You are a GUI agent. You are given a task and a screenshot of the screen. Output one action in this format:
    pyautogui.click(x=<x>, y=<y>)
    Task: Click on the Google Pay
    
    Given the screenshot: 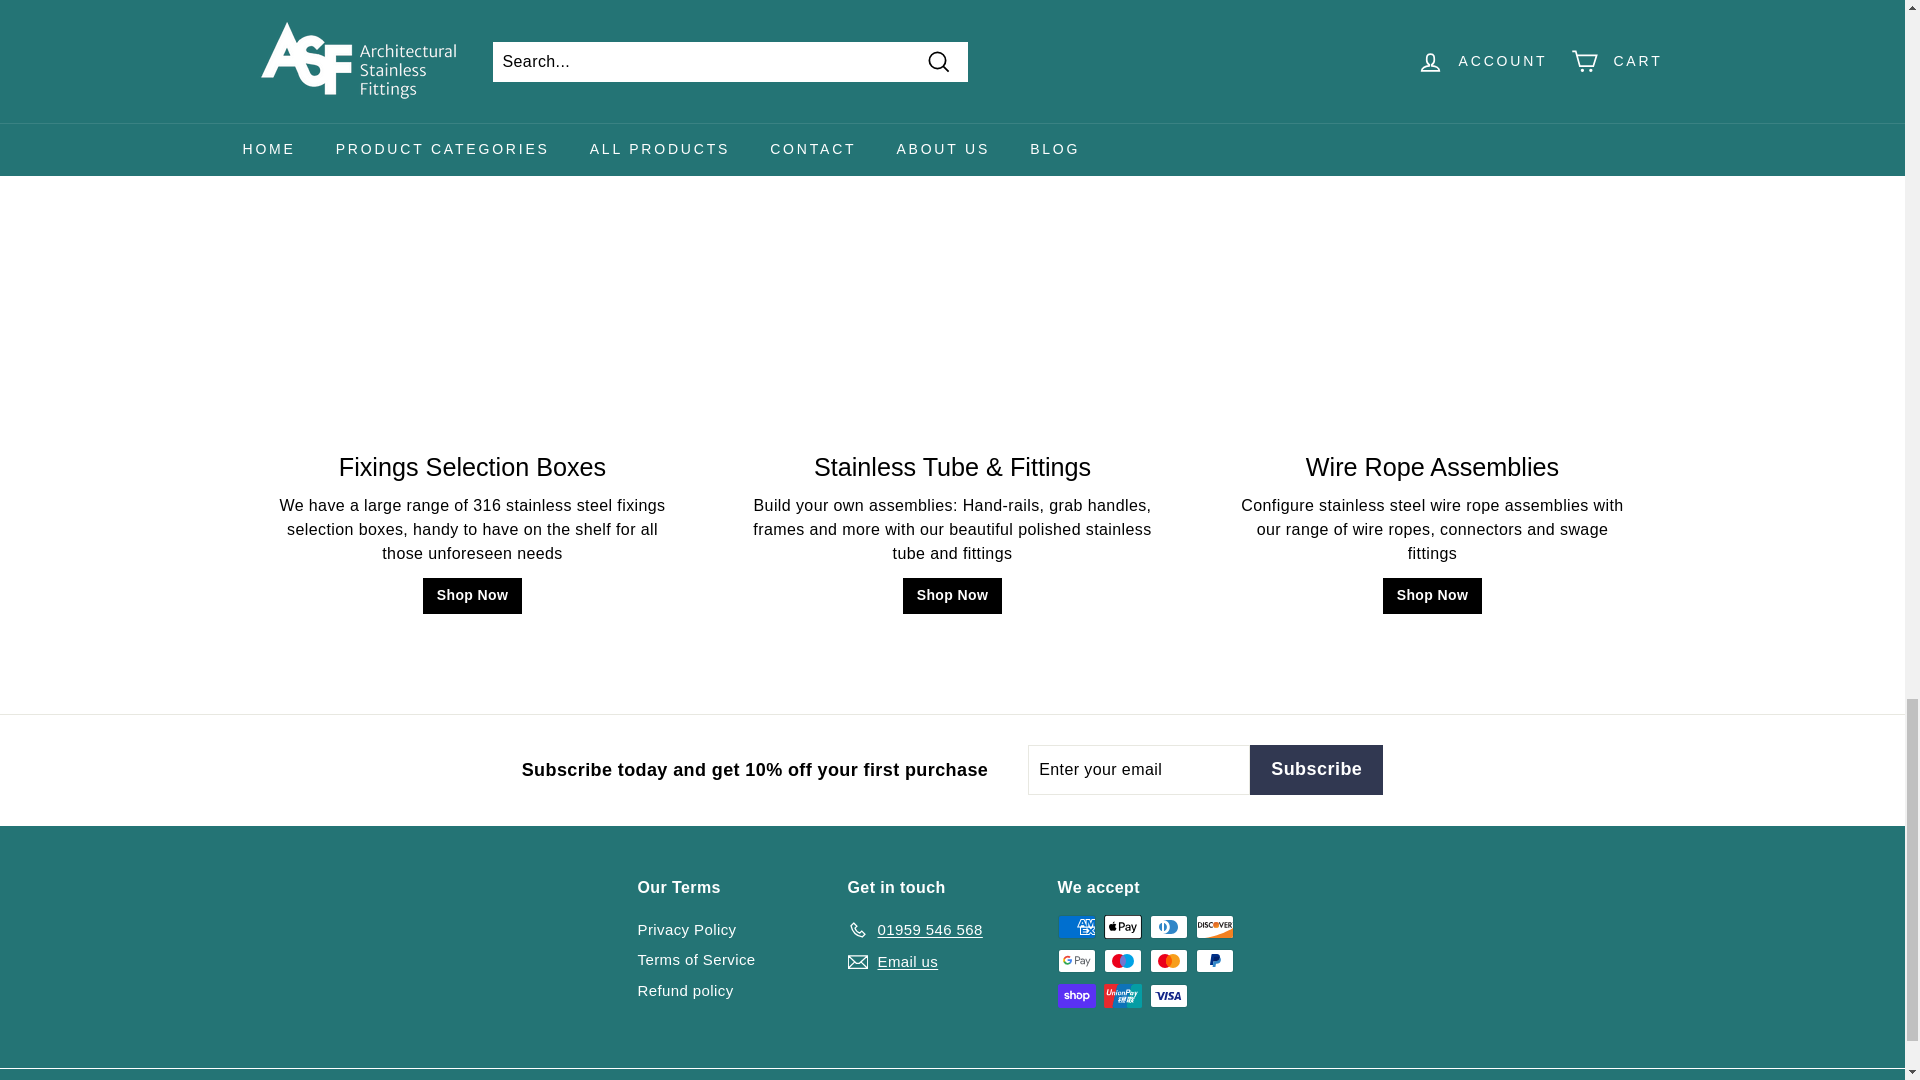 What is the action you would take?
    pyautogui.click(x=1076, y=961)
    